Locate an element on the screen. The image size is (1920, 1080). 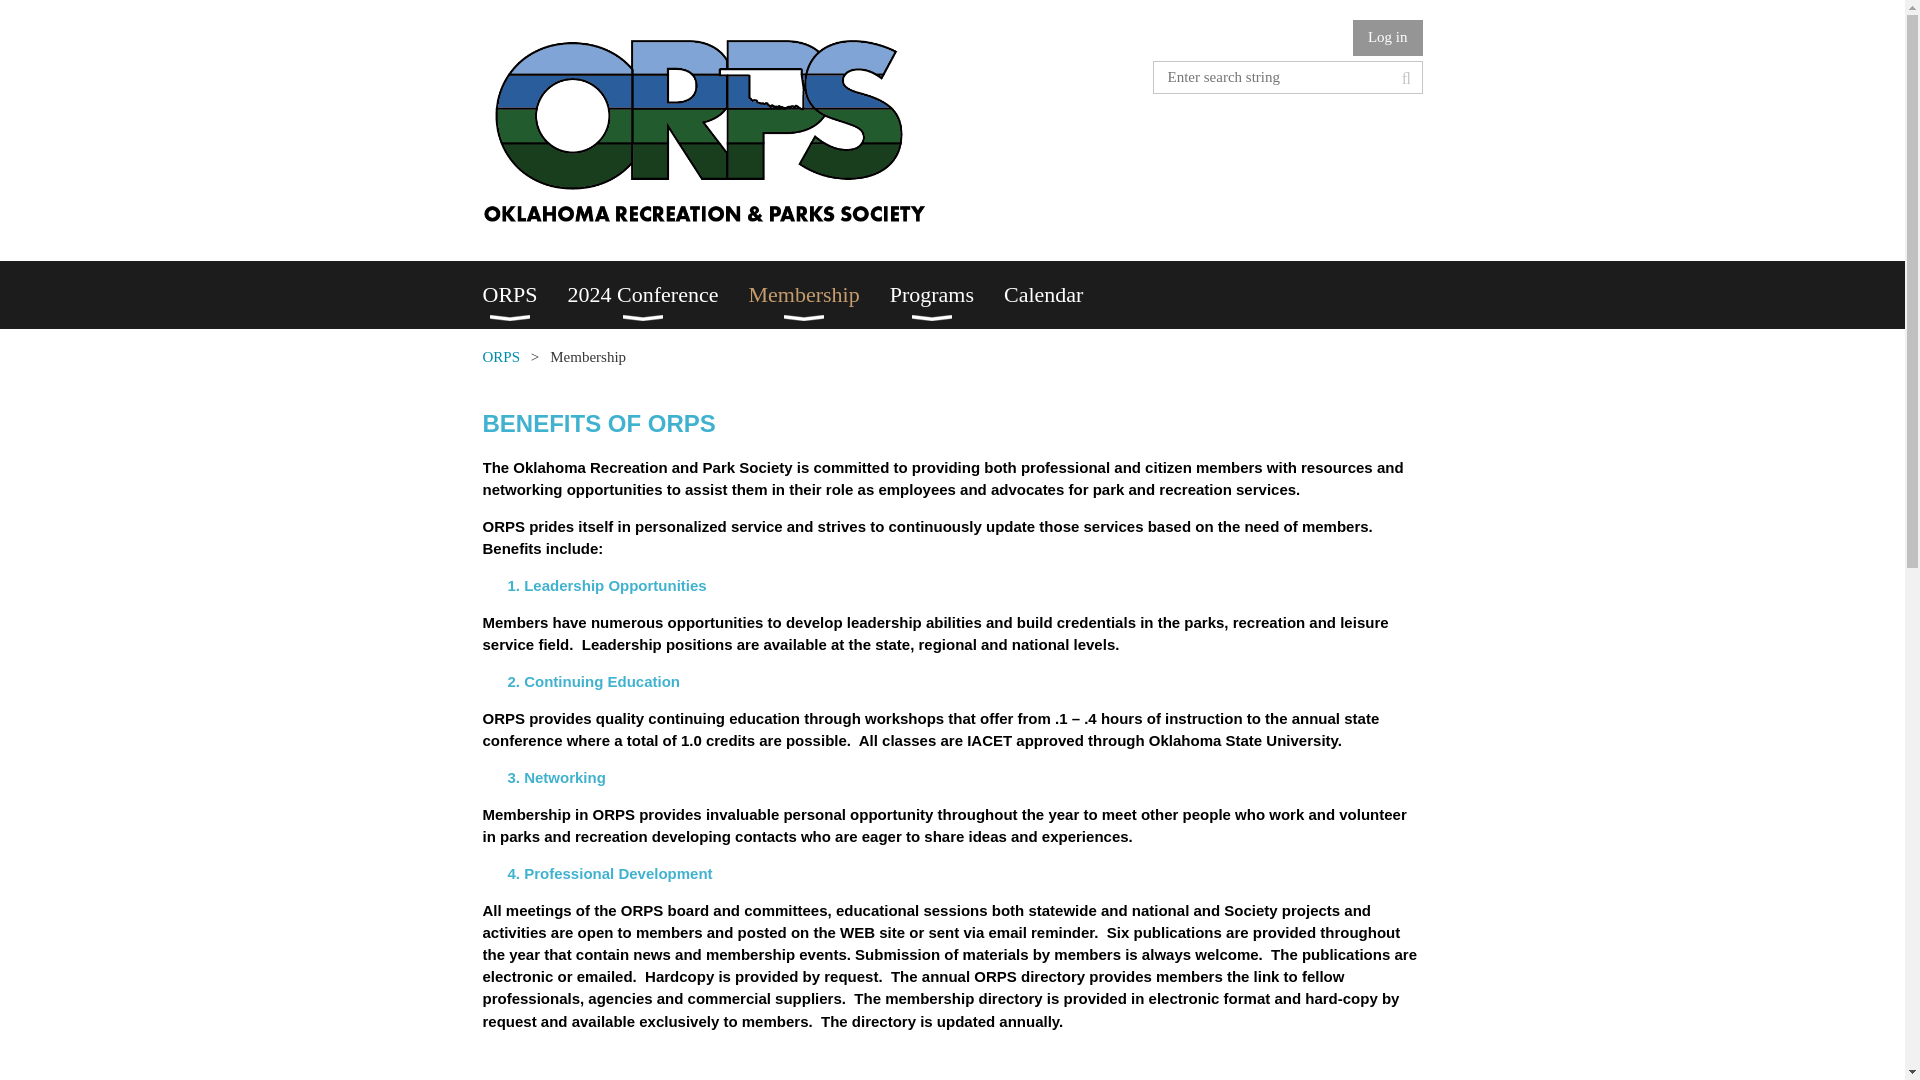
Log in is located at coordinates (1388, 38).